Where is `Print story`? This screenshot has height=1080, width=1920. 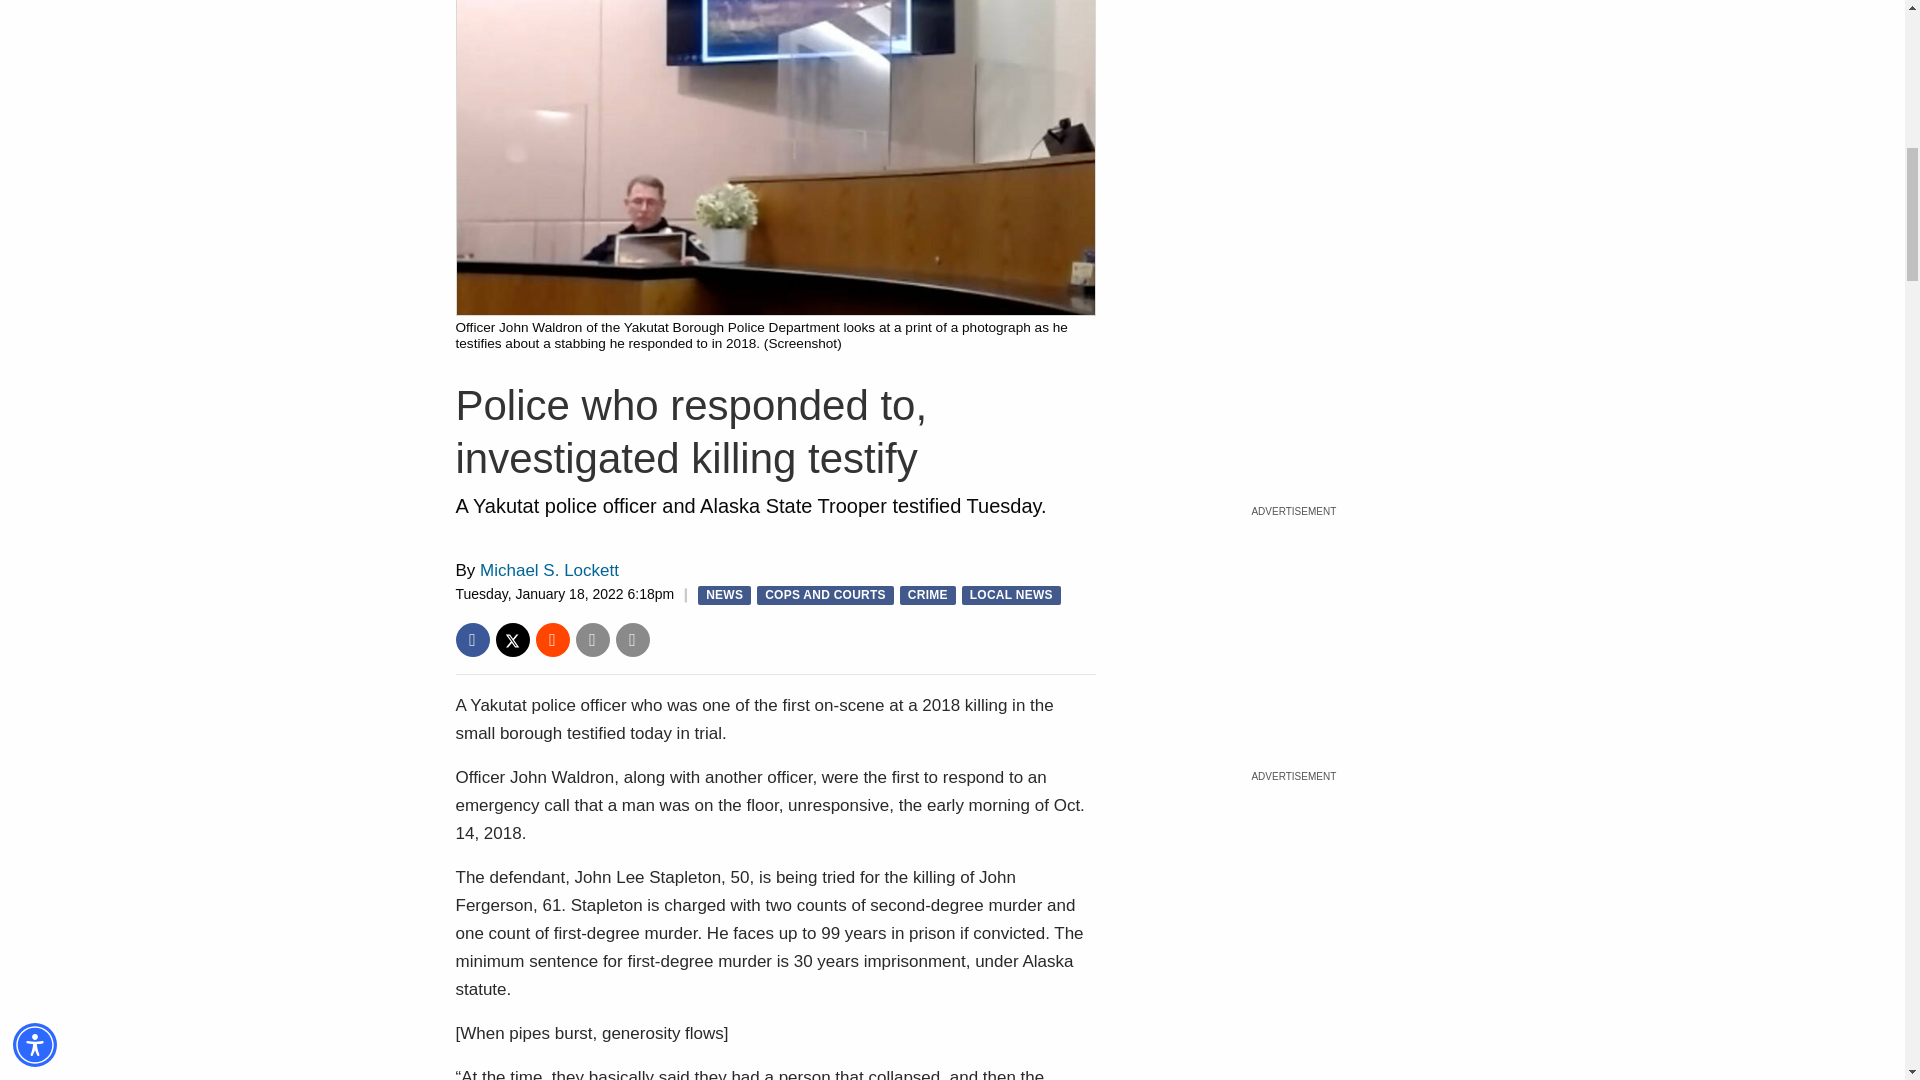
Print story is located at coordinates (633, 640).